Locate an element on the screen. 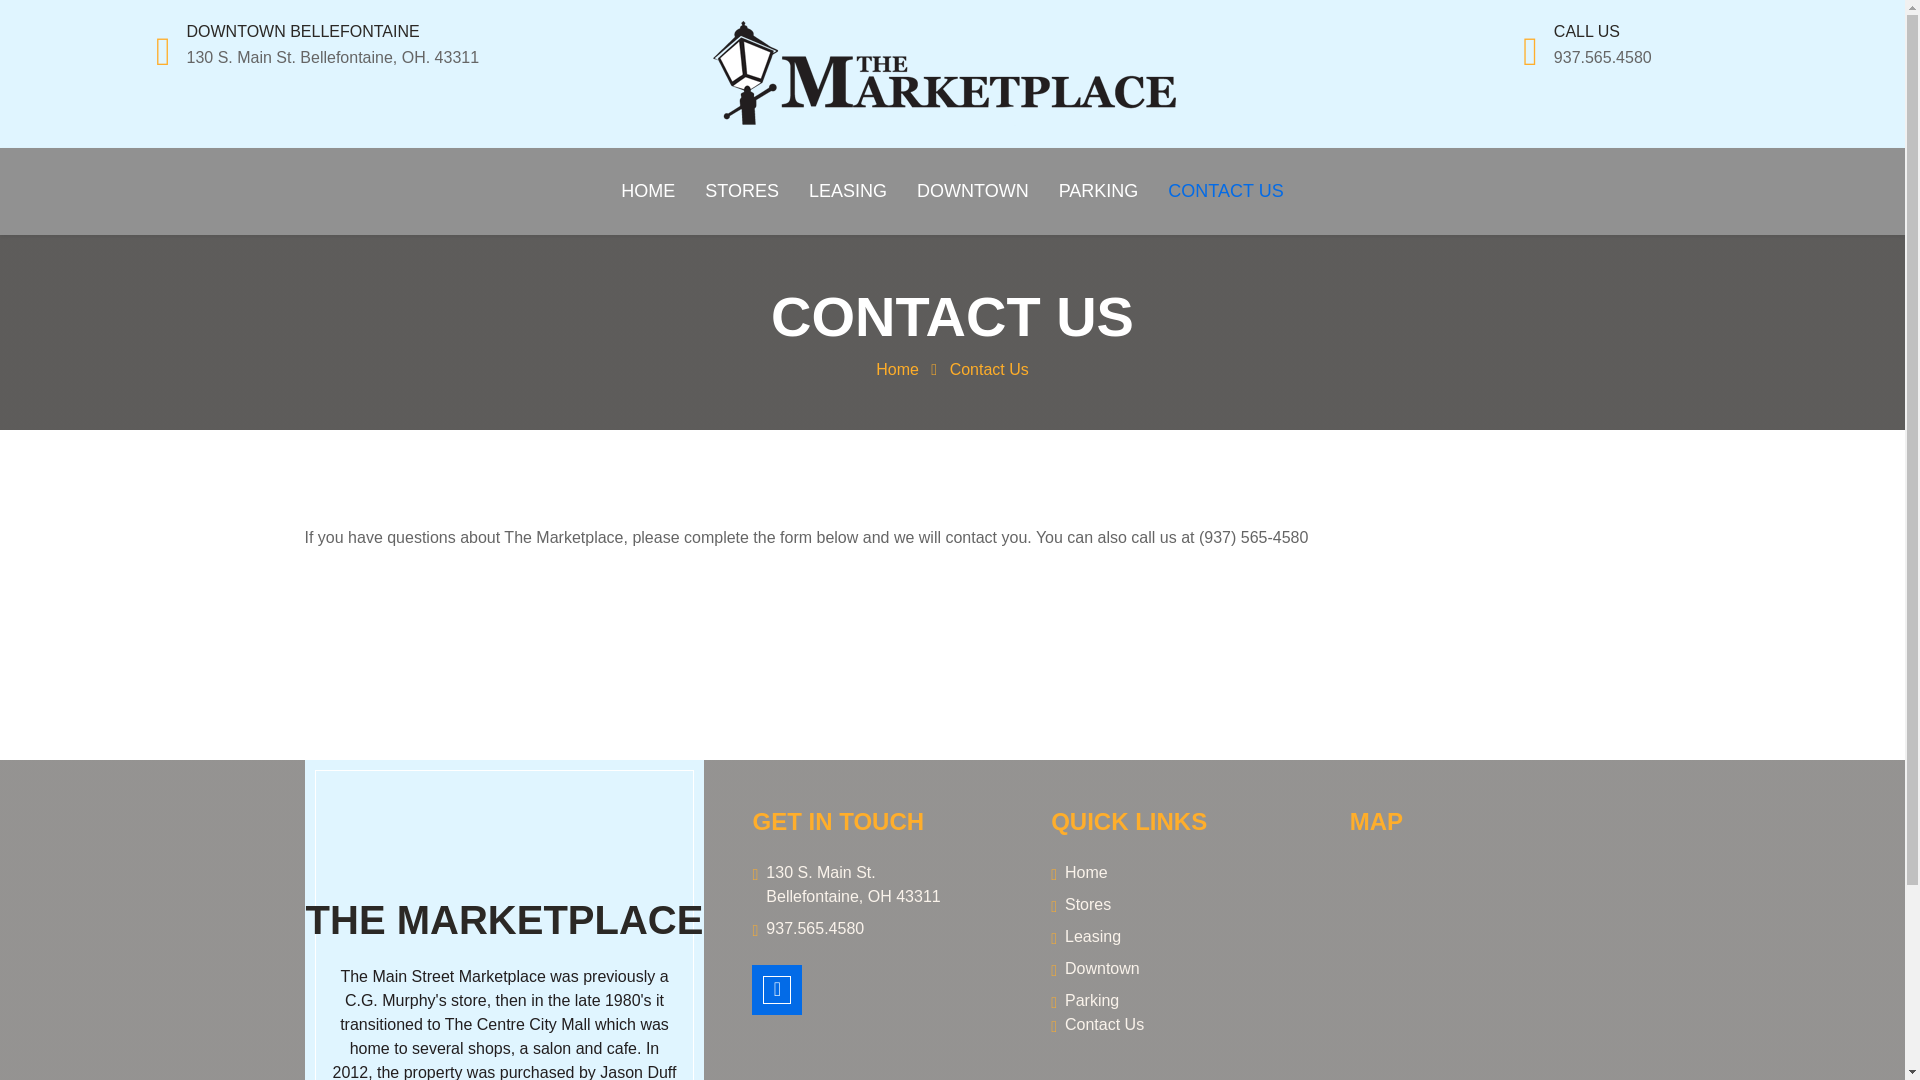 The image size is (1920, 1080). Contact Us is located at coordinates (990, 369).